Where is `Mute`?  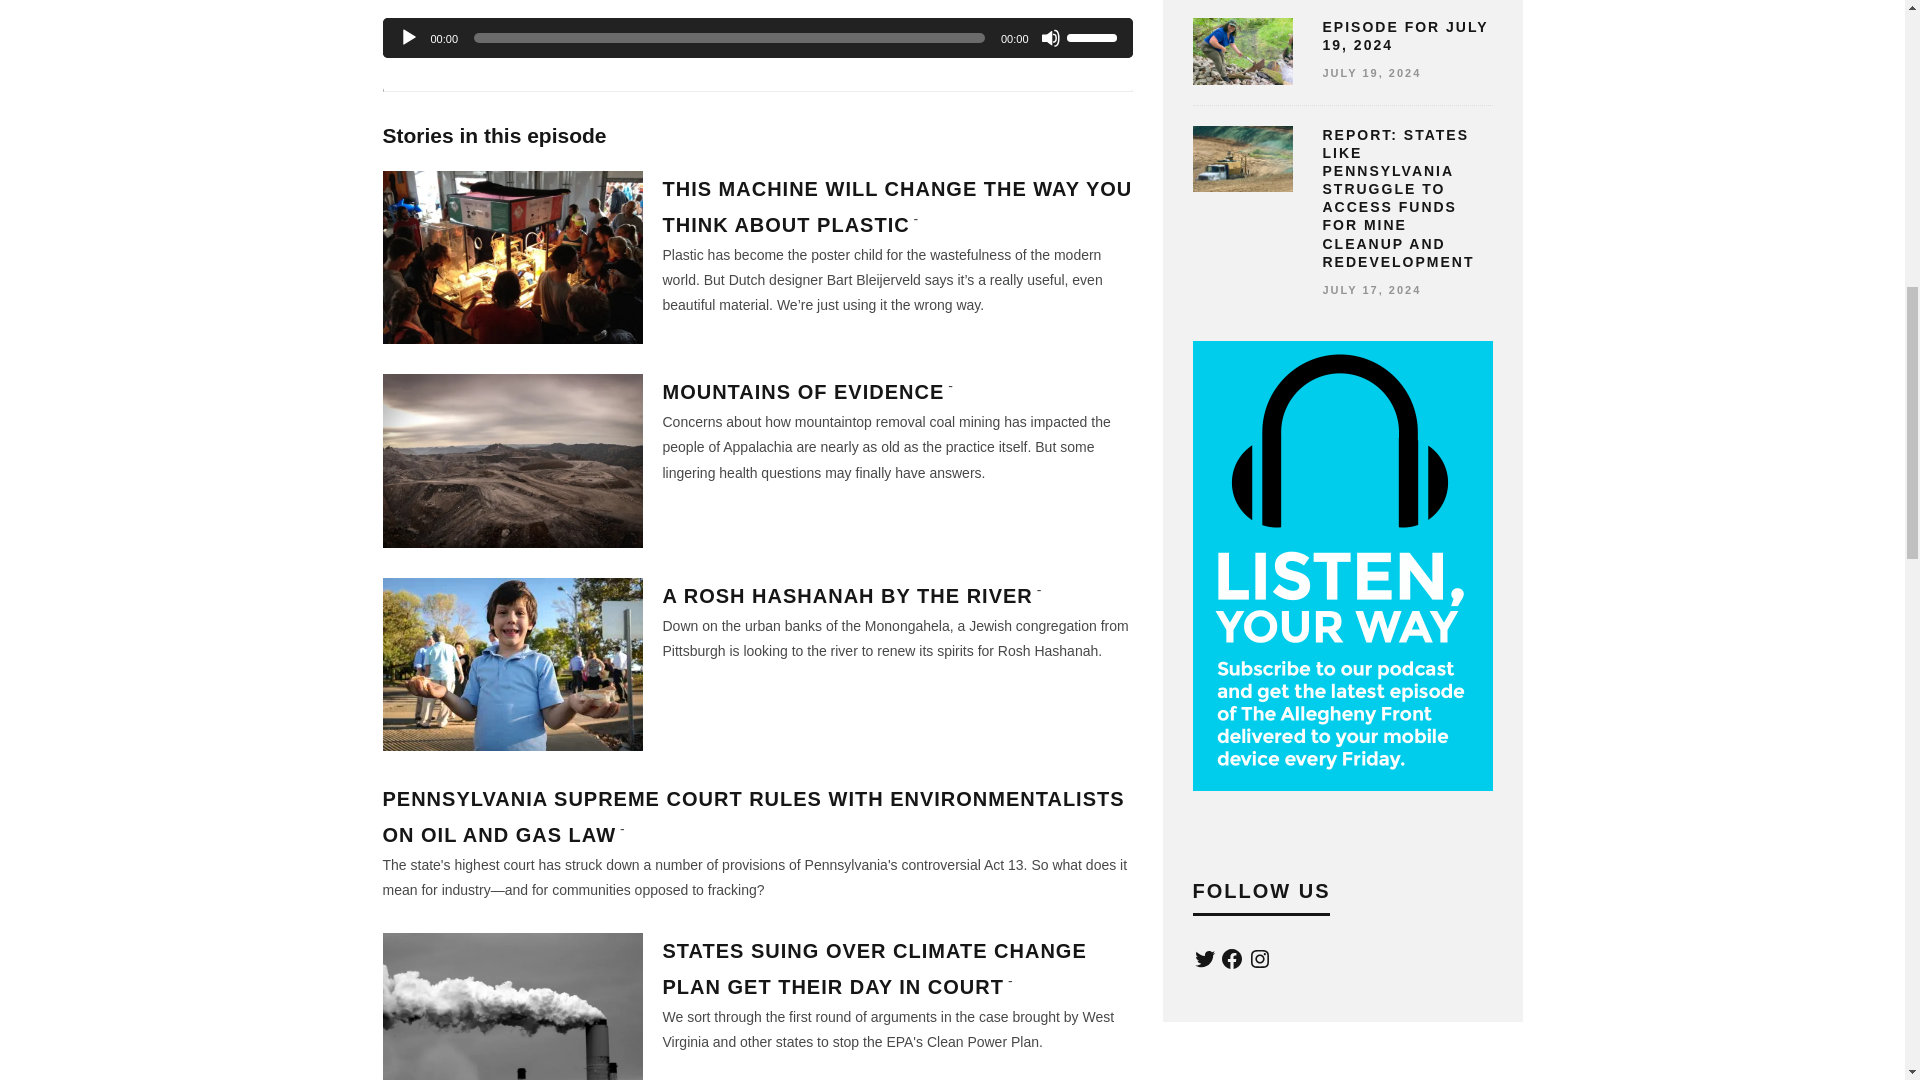
Mute is located at coordinates (1050, 38).